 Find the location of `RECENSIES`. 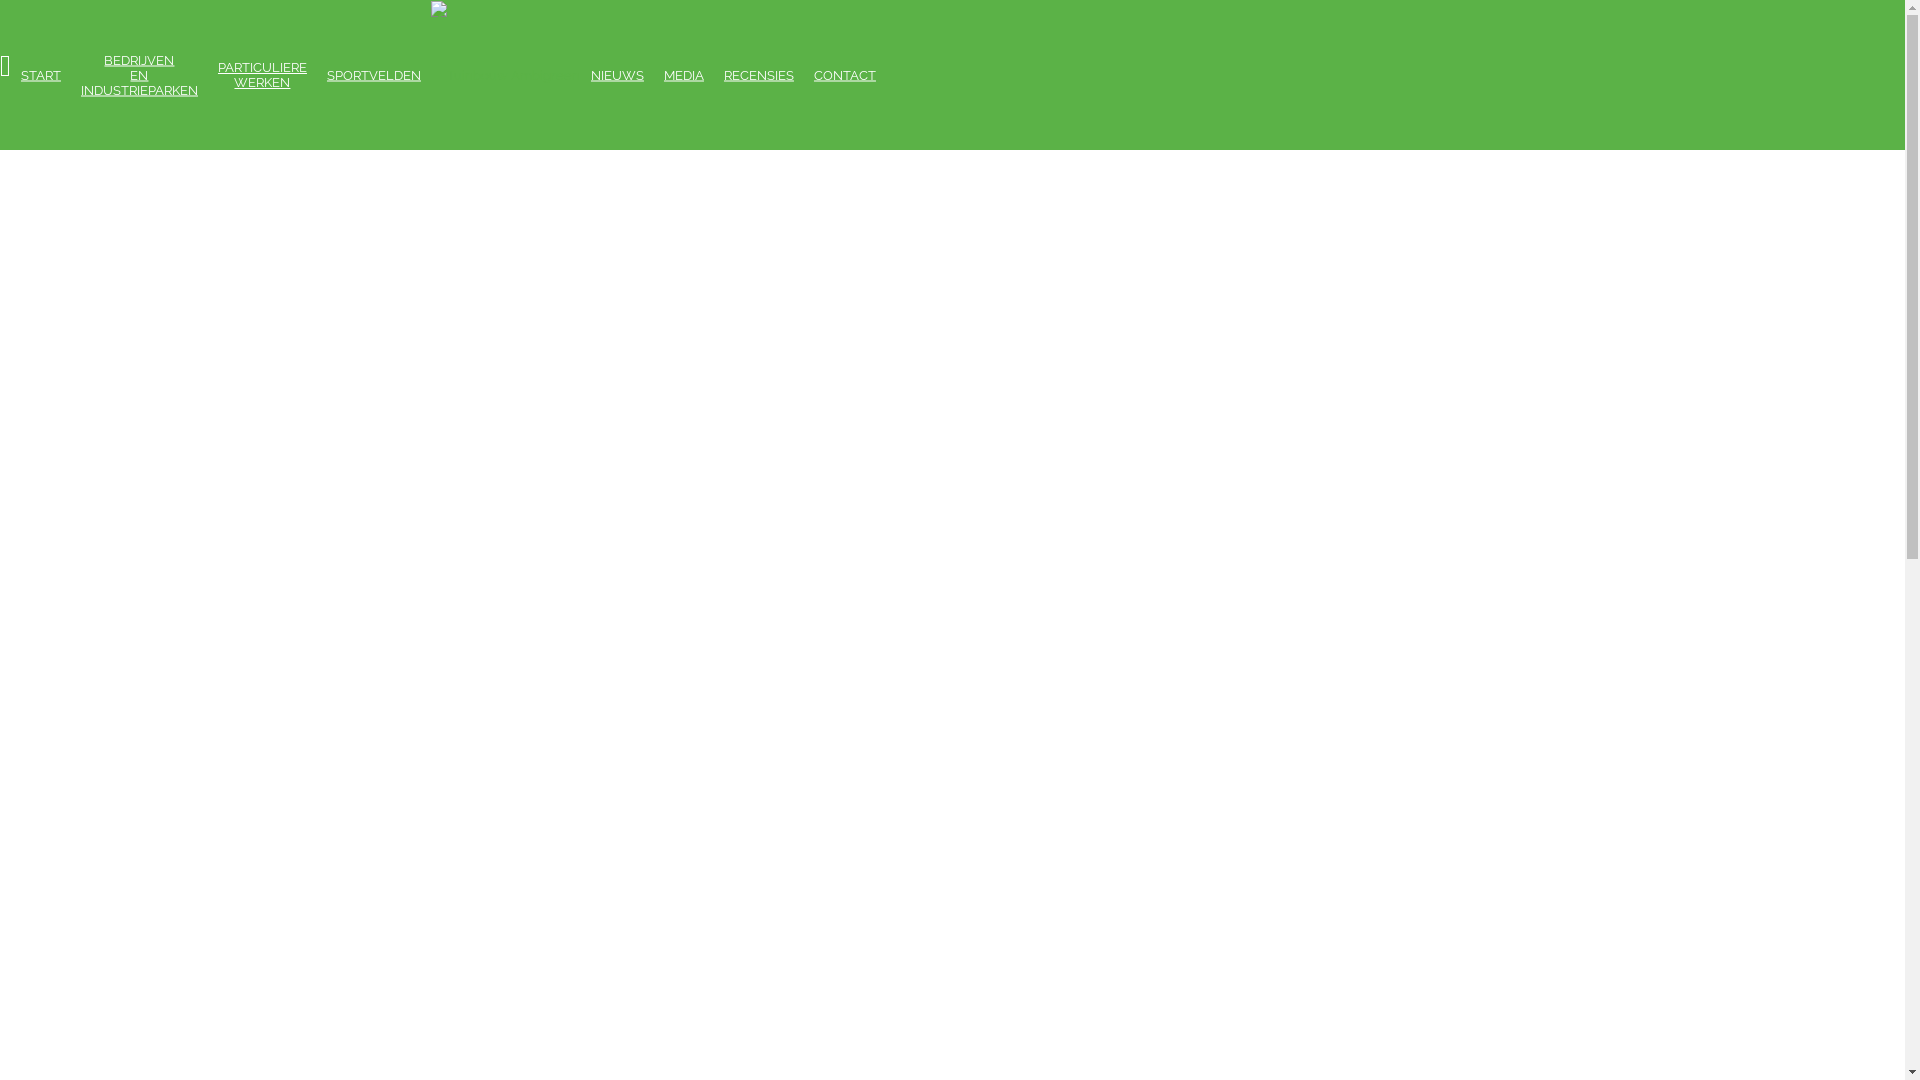

RECENSIES is located at coordinates (759, 76).